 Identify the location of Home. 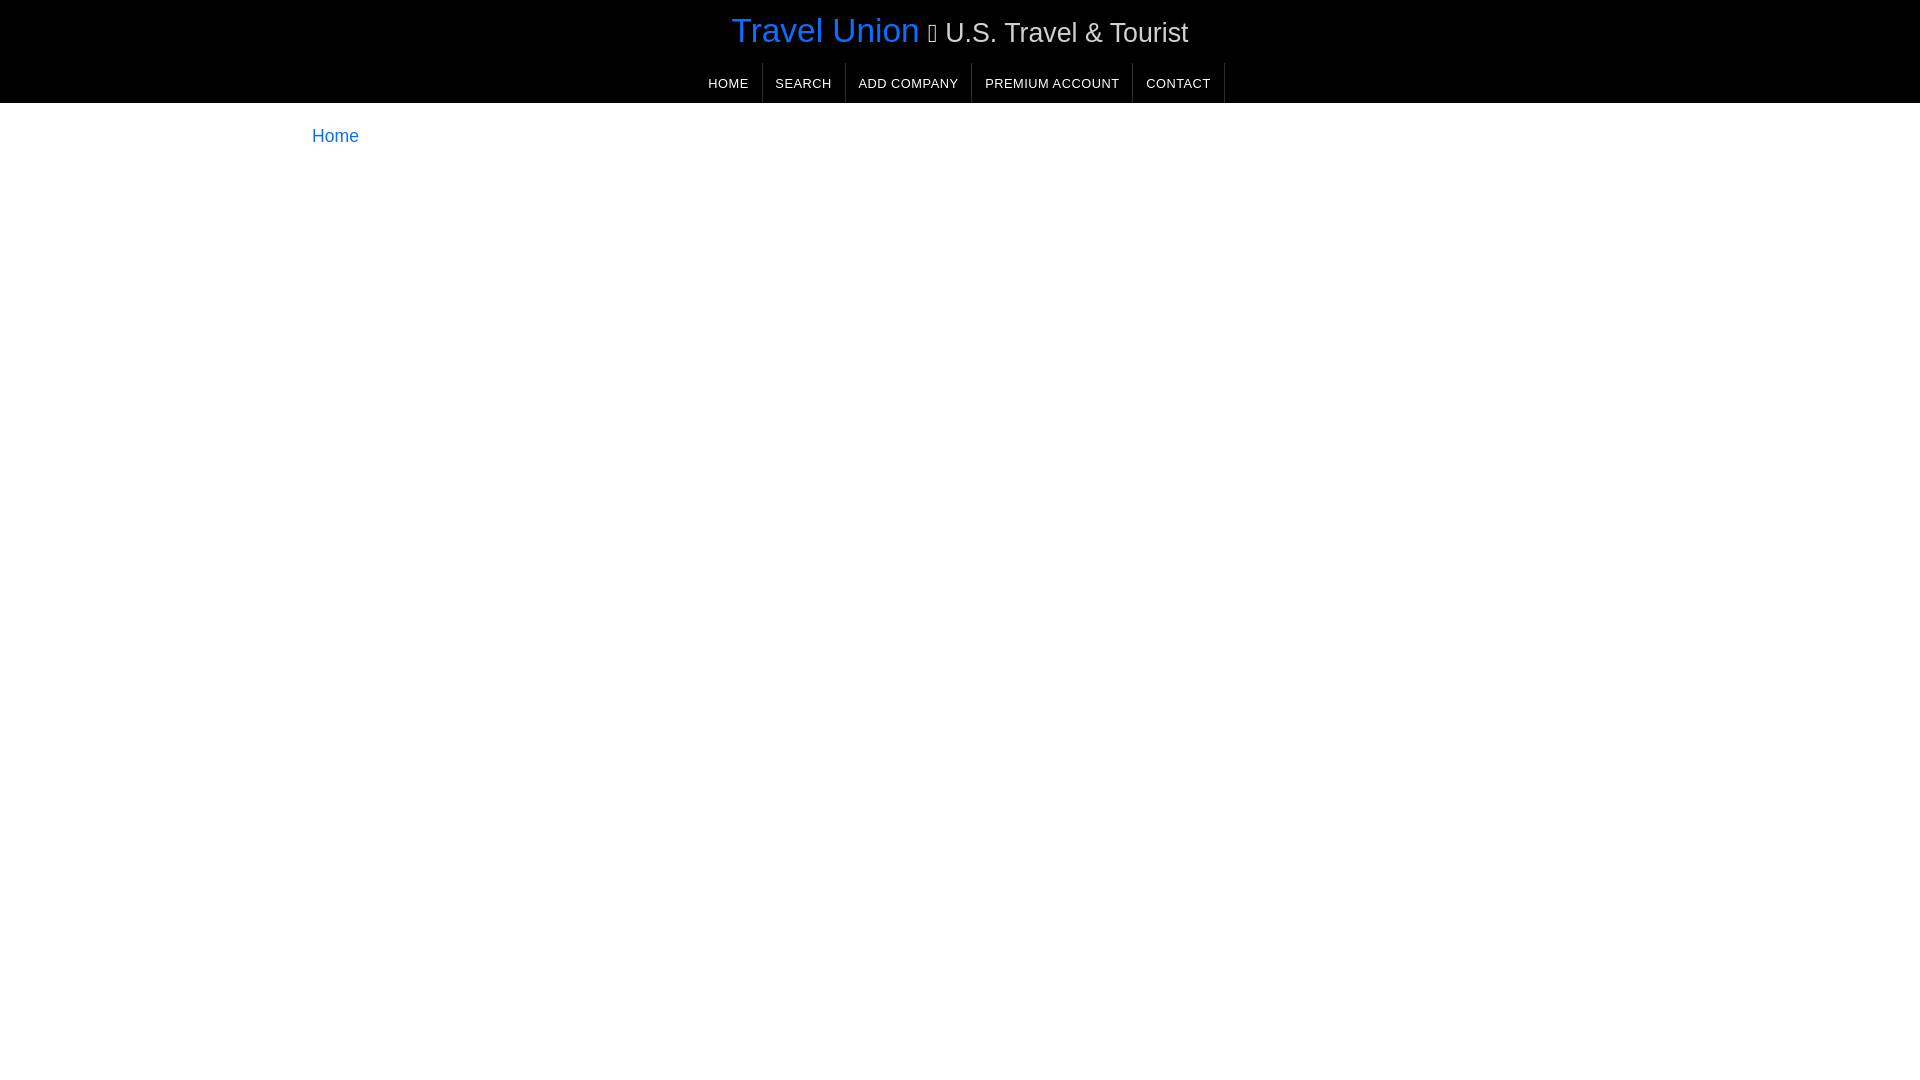
(335, 136).